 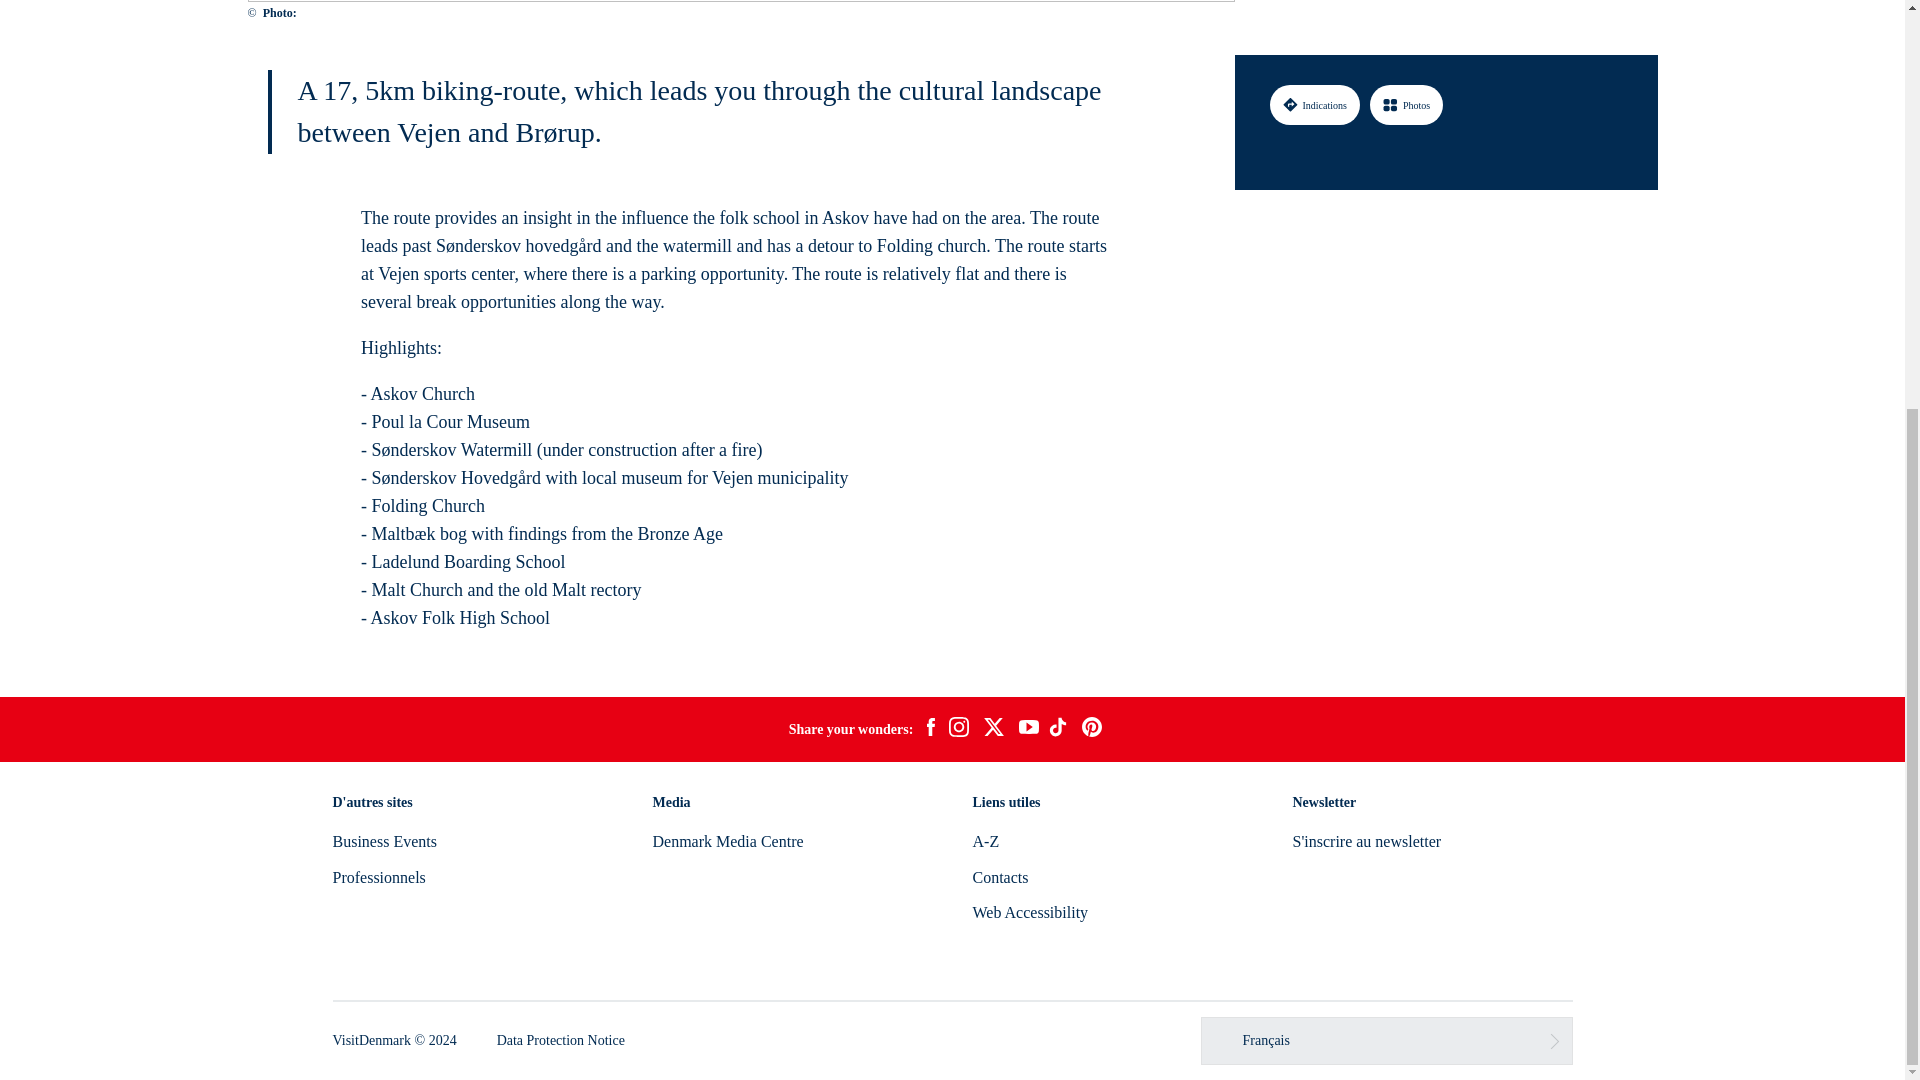 What do you see at coordinates (930, 730) in the screenshot?
I see `facebook` at bounding box center [930, 730].